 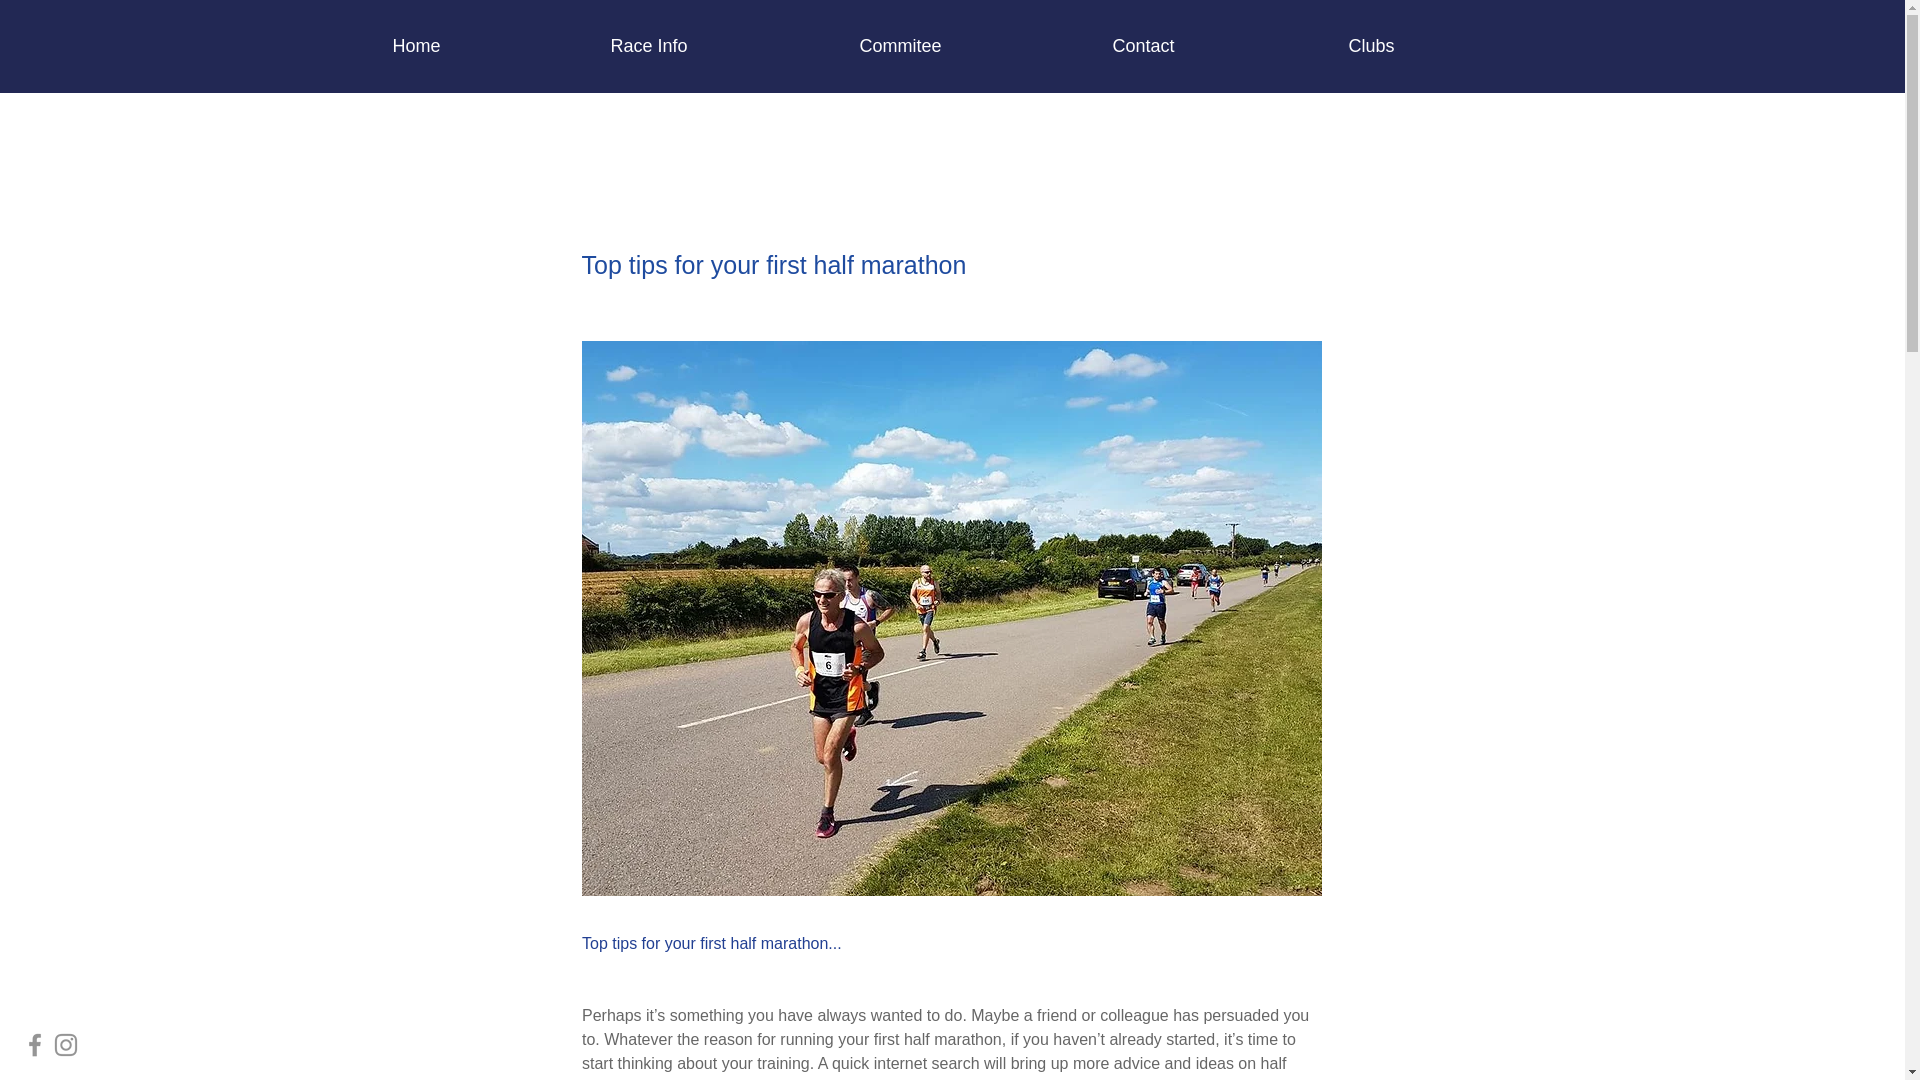 What do you see at coordinates (1440, 46) in the screenshot?
I see `Clubs` at bounding box center [1440, 46].